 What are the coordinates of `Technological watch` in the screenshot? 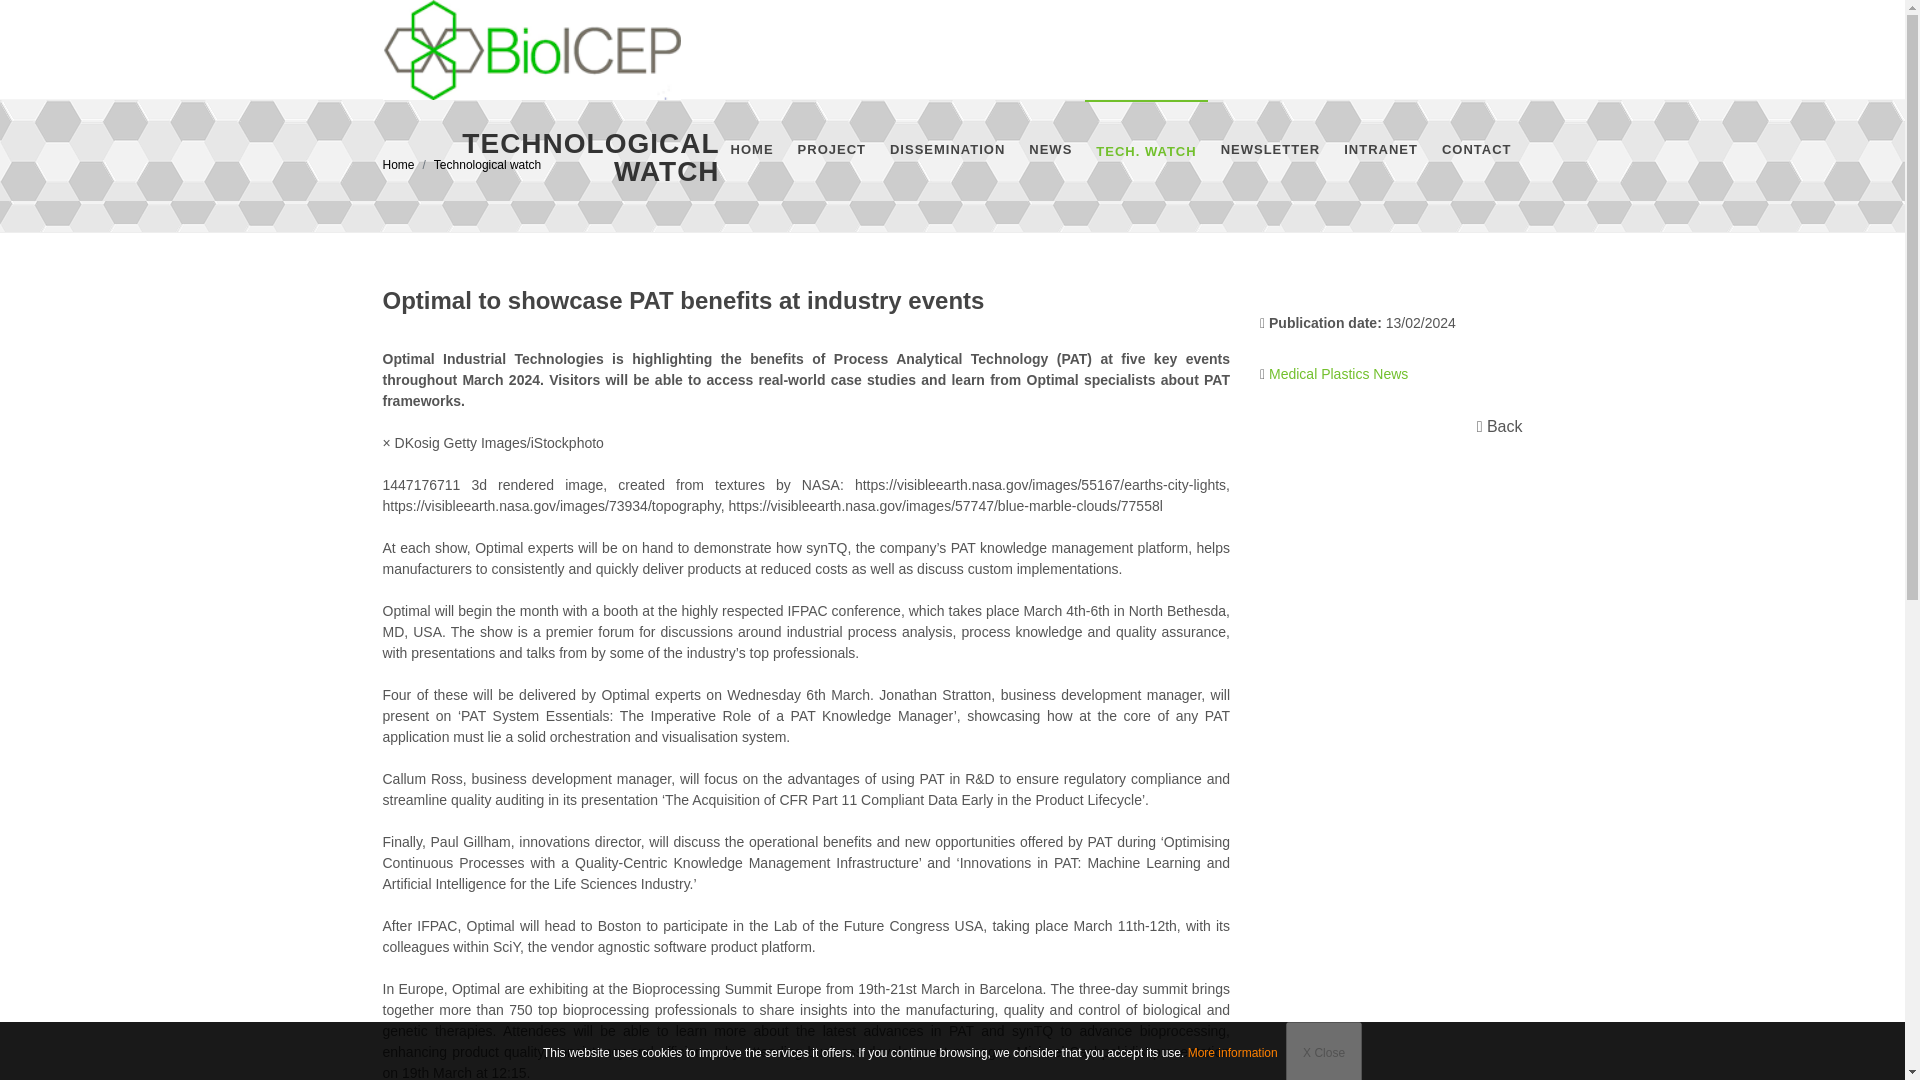 It's located at (487, 164).